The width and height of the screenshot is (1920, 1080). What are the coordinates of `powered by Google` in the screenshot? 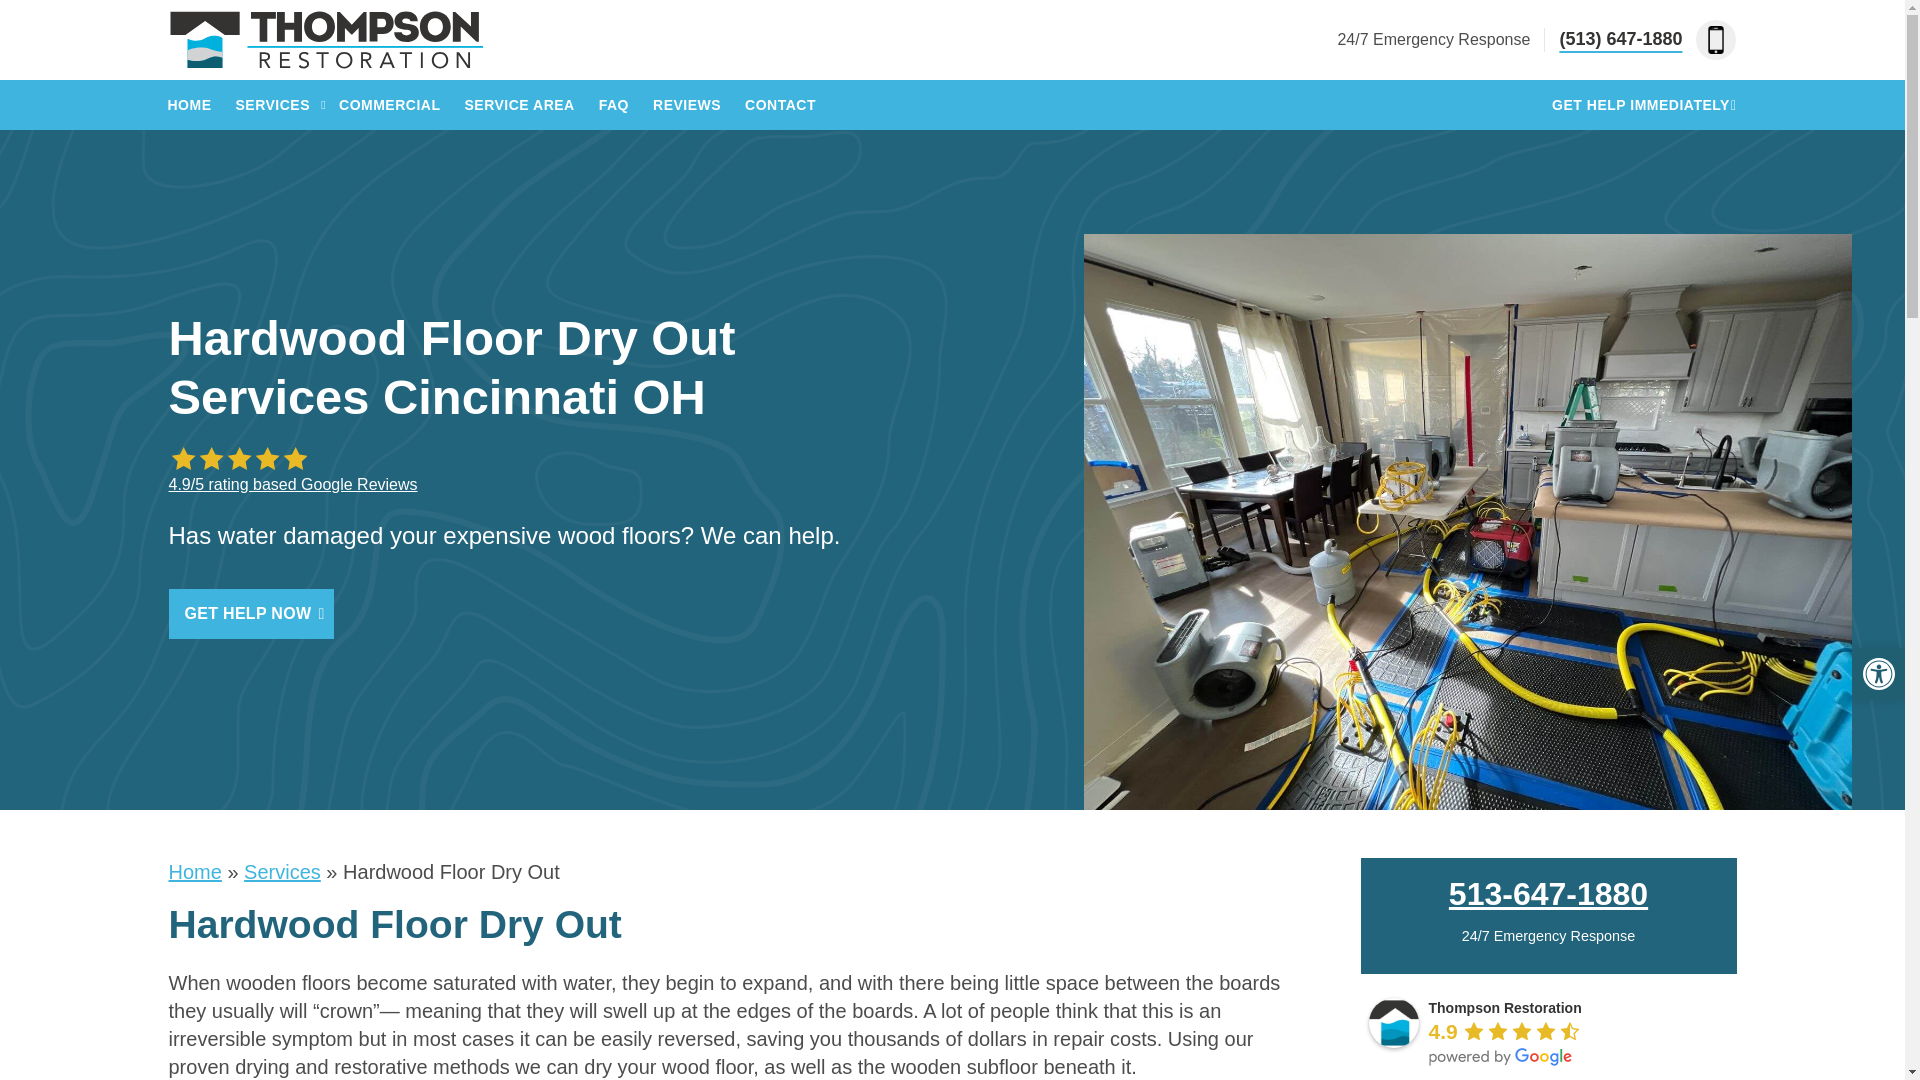 It's located at (1500, 1056).